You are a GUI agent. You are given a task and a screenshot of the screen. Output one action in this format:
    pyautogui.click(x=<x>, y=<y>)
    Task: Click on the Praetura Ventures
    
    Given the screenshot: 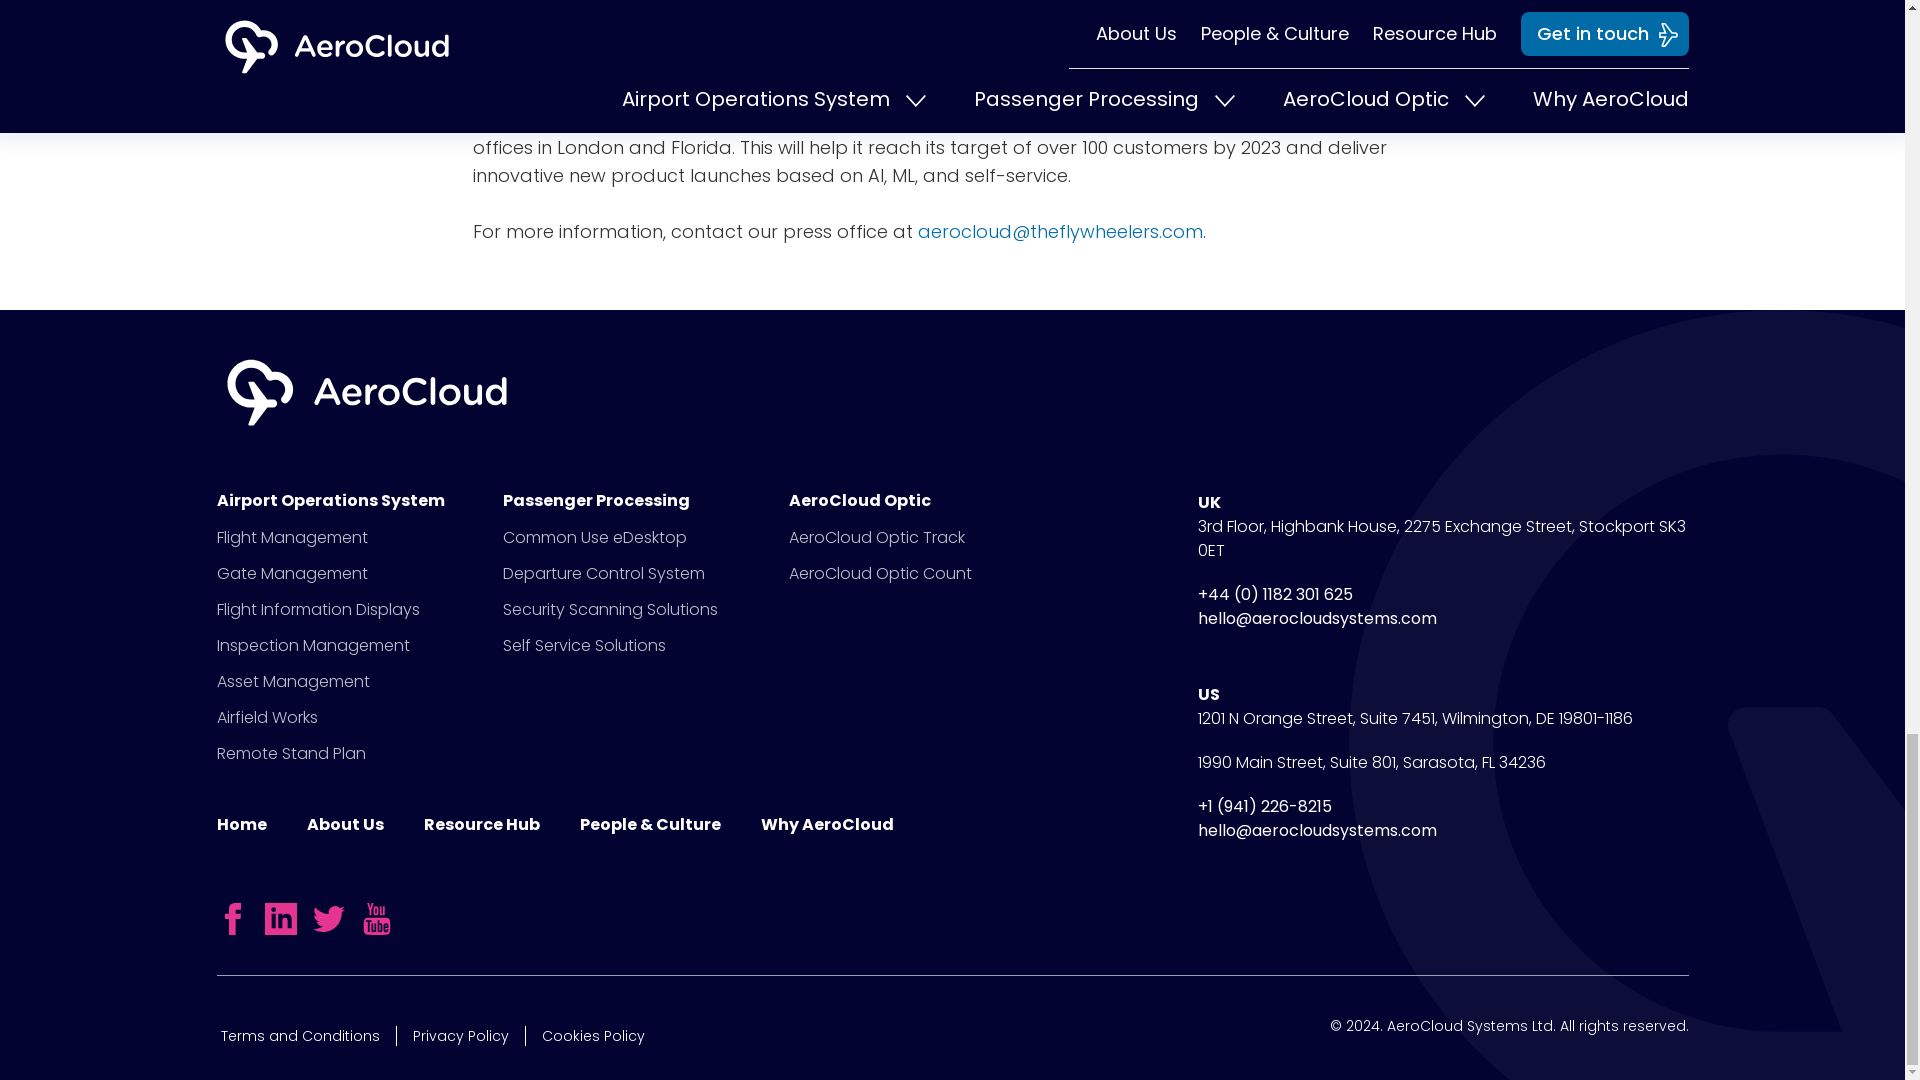 What is the action you would take?
    pyautogui.click(x=1338, y=62)
    